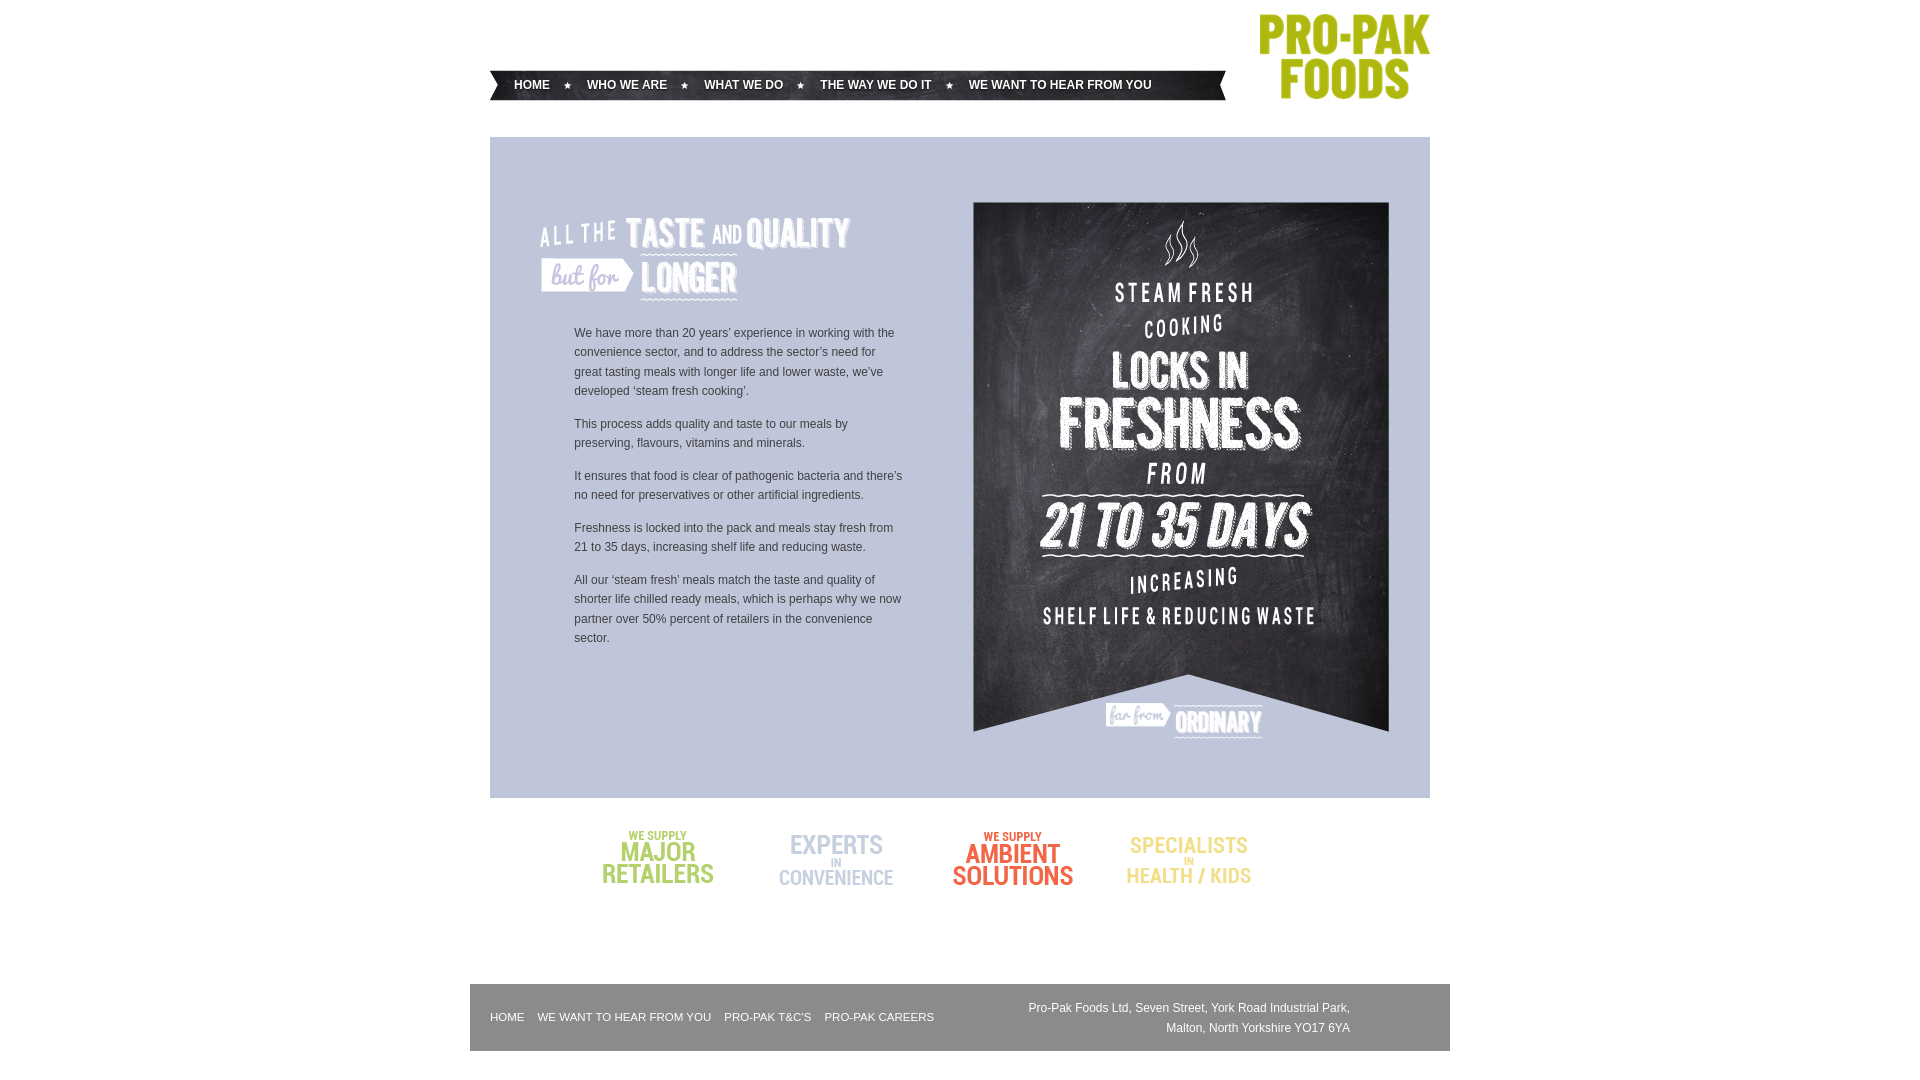 This screenshot has height=1080, width=1920. Describe the element at coordinates (744, 86) in the screenshot. I see `WHAT WE DO` at that location.